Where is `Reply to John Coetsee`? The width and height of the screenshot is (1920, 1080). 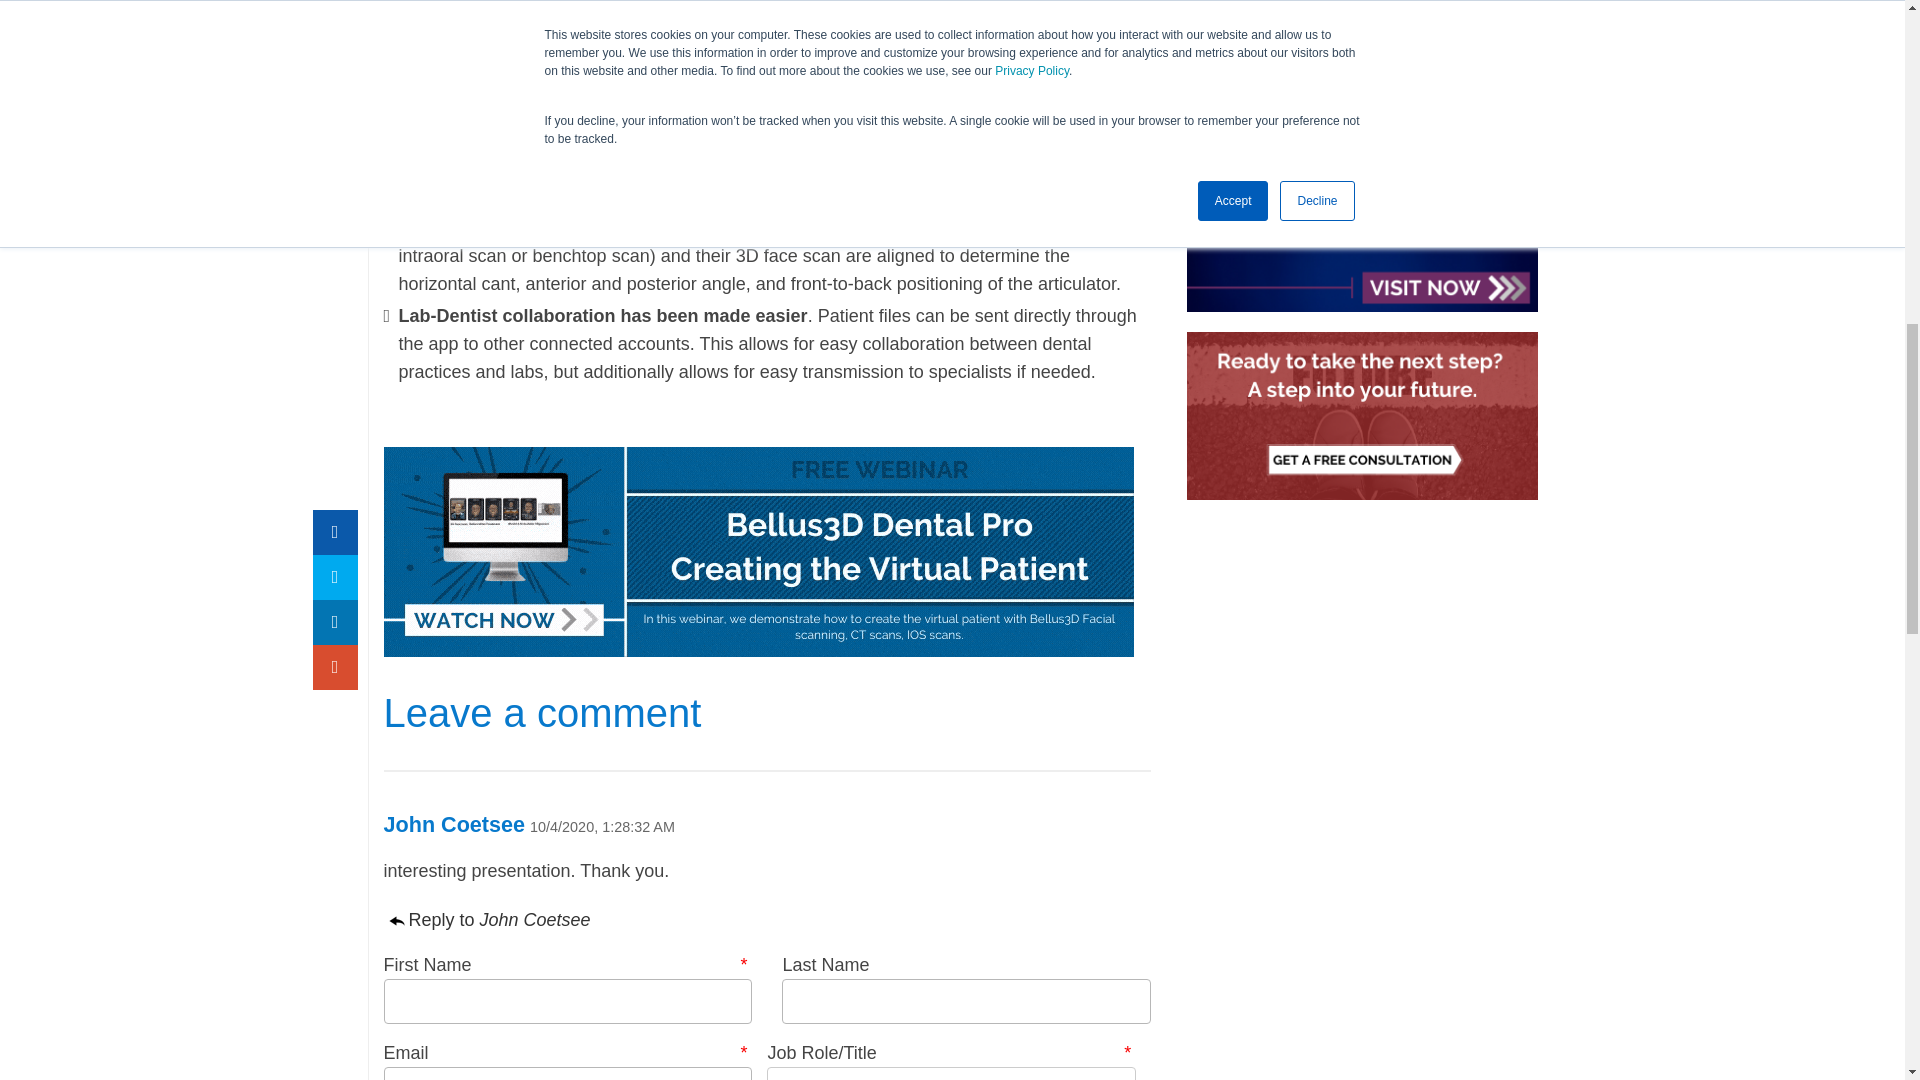 Reply to John Coetsee is located at coordinates (495, 920).